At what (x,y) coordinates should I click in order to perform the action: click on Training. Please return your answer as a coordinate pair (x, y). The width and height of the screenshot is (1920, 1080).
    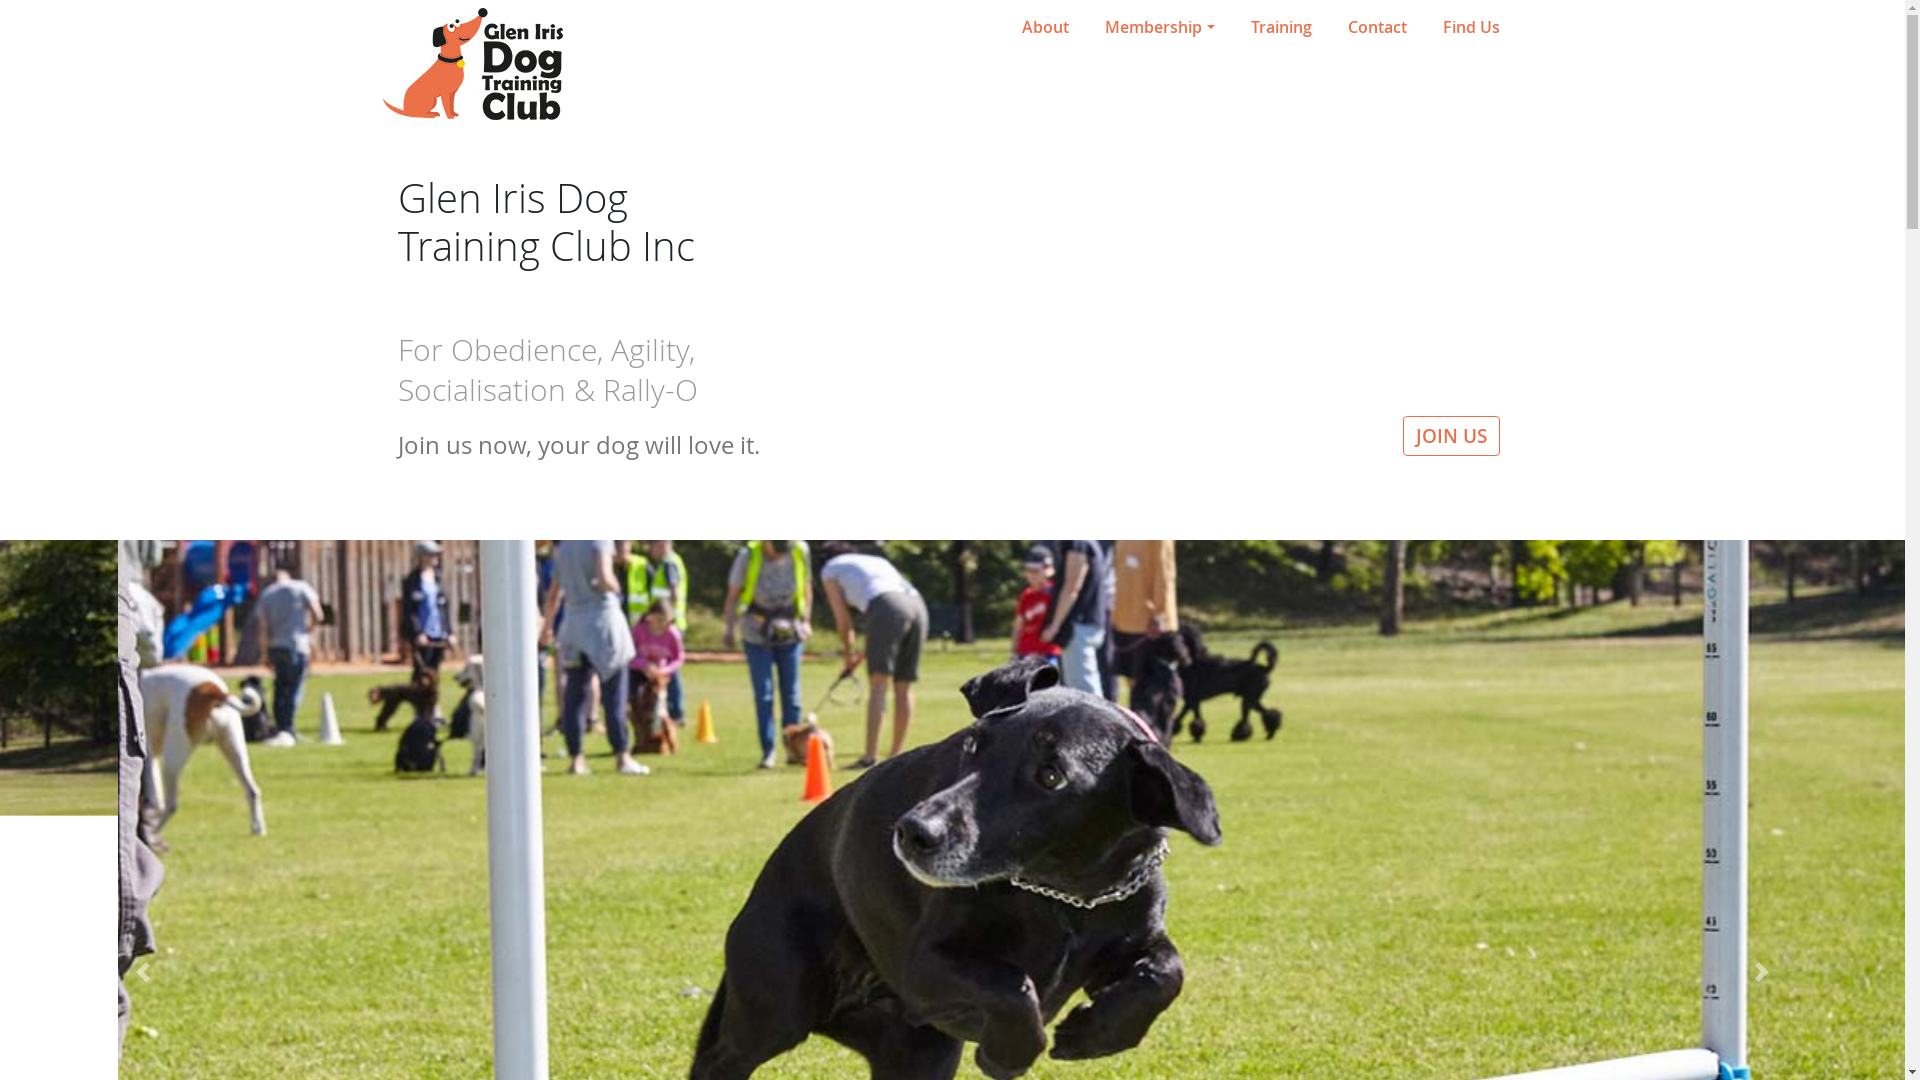
    Looking at the image, I should click on (1280, 27).